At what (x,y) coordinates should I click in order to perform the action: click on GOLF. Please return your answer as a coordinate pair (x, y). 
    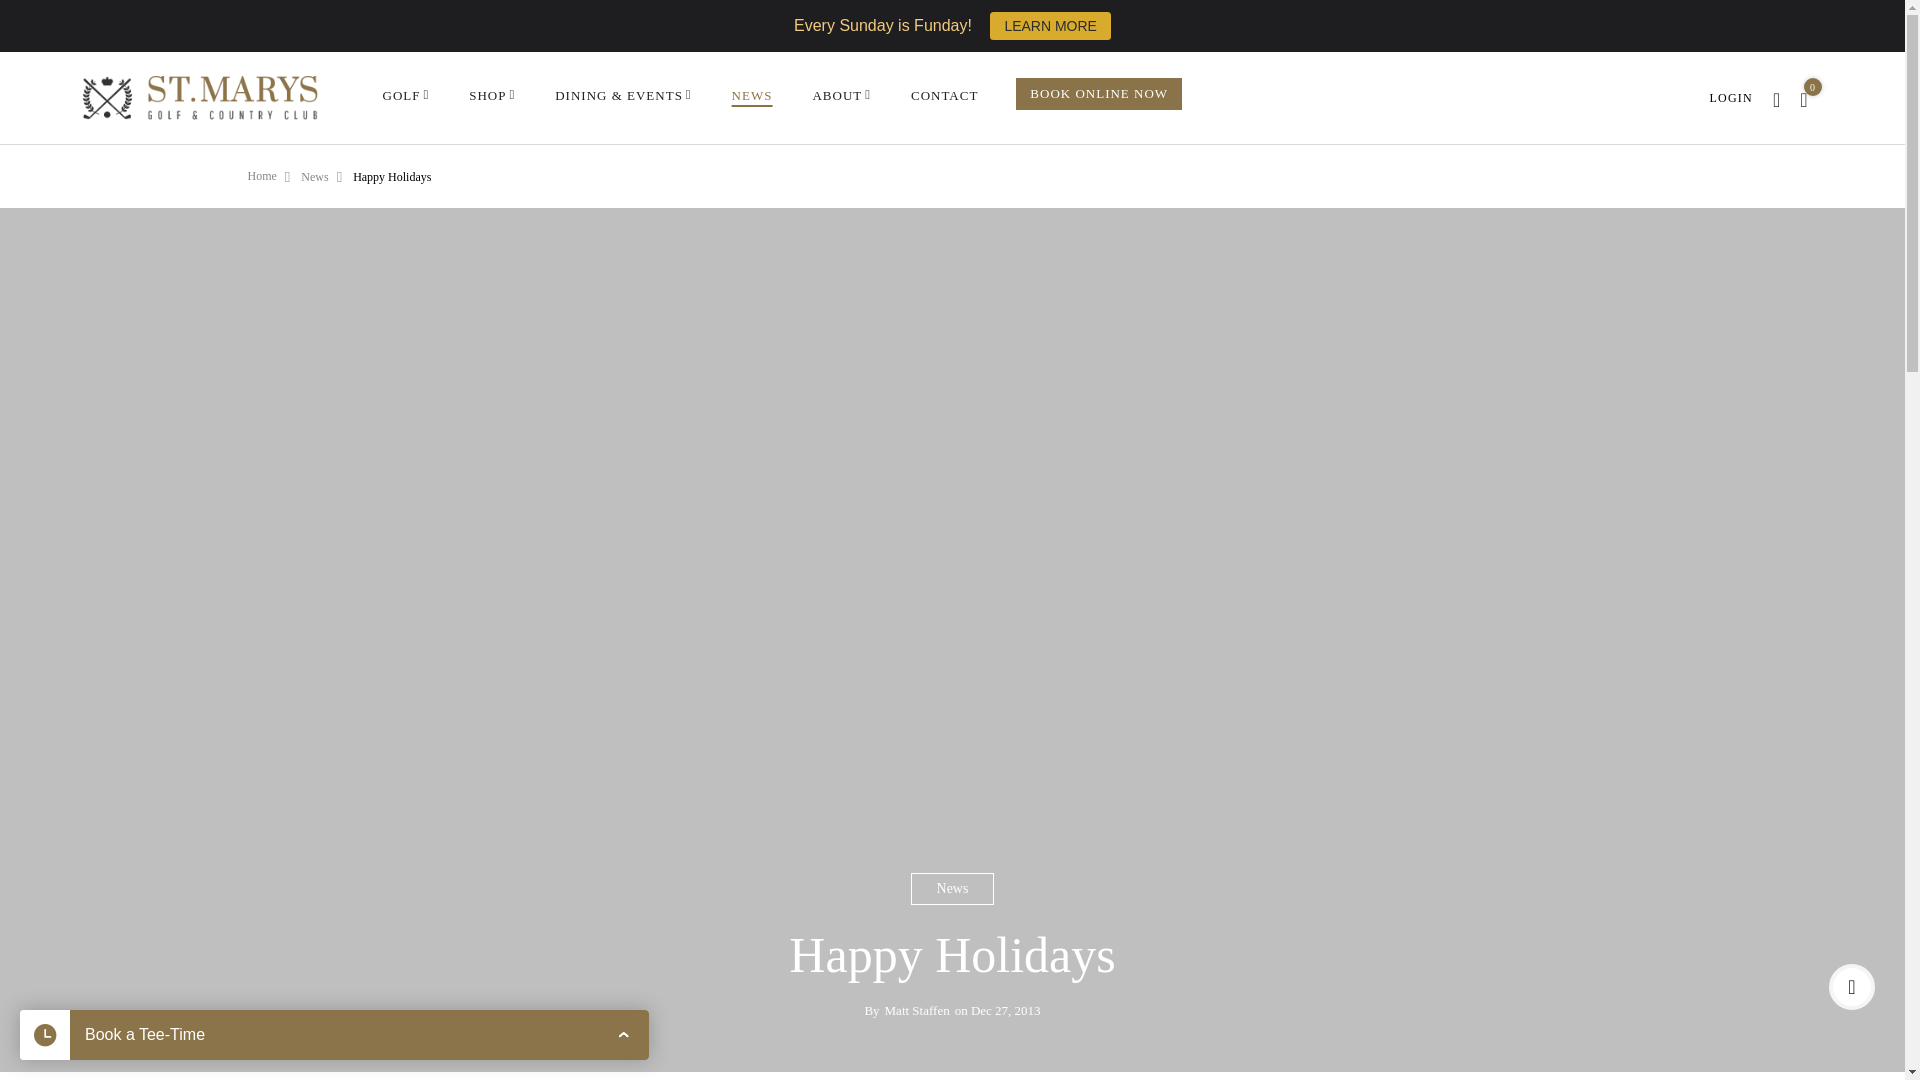
    Looking at the image, I should click on (405, 96).